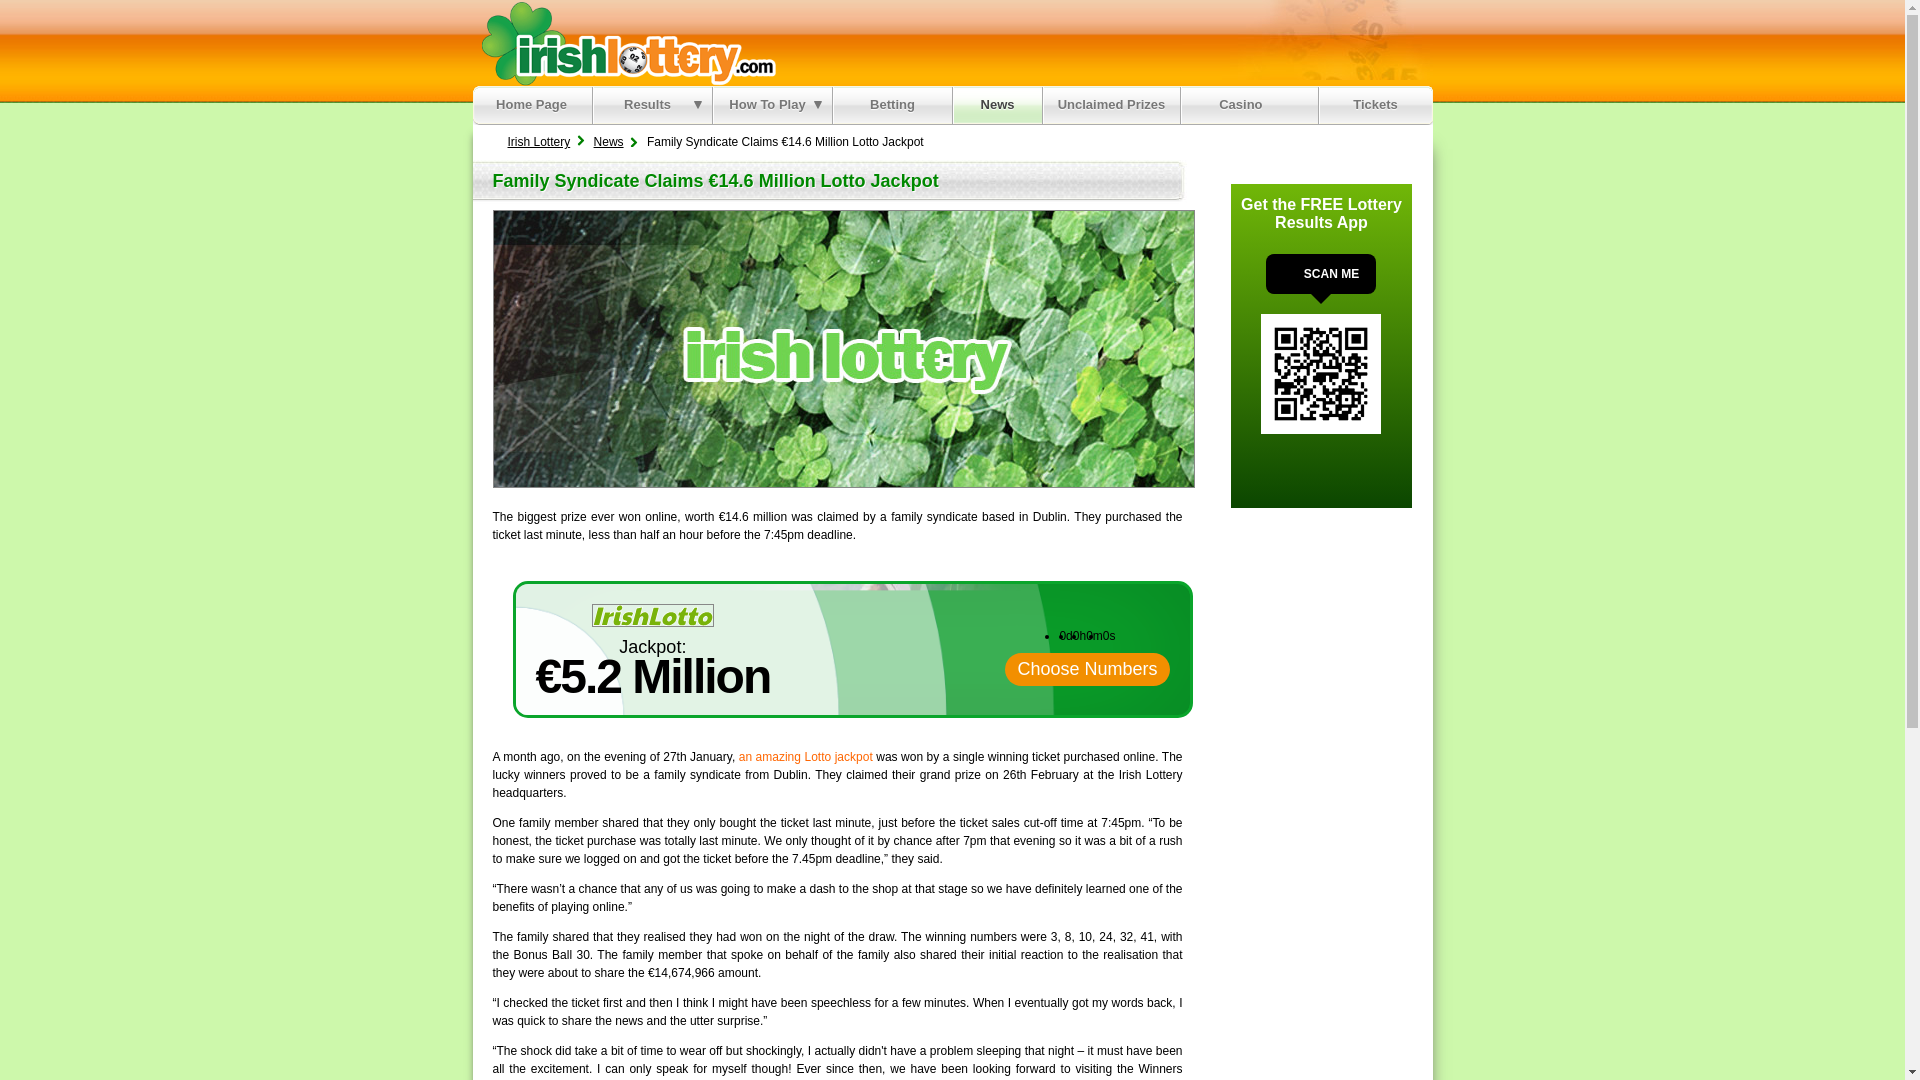 Image resolution: width=1920 pixels, height=1080 pixels. Describe the element at coordinates (1250, 106) in the screenshot. I see `Casino  ` at that location.